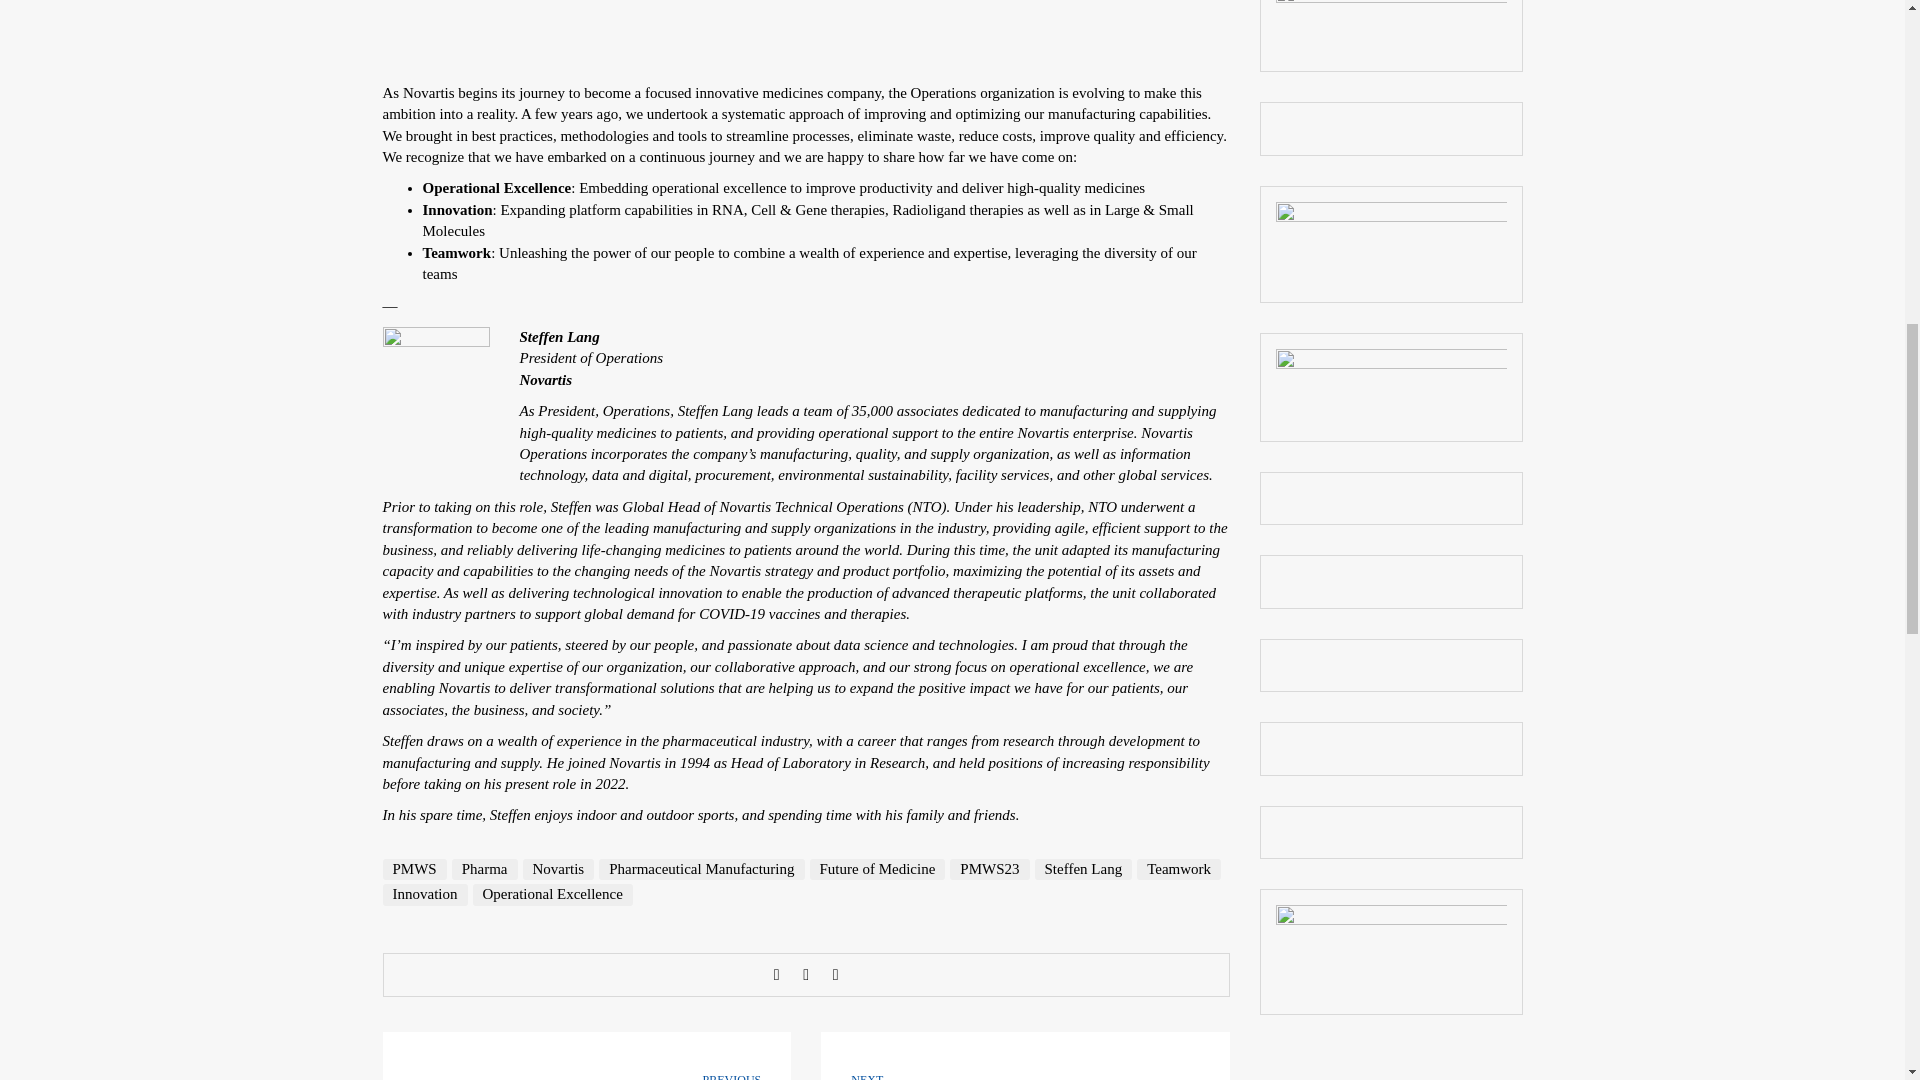 The width and height of the screenshot is (1920, 1080). I want to click on PMWS, so click(414, 869).